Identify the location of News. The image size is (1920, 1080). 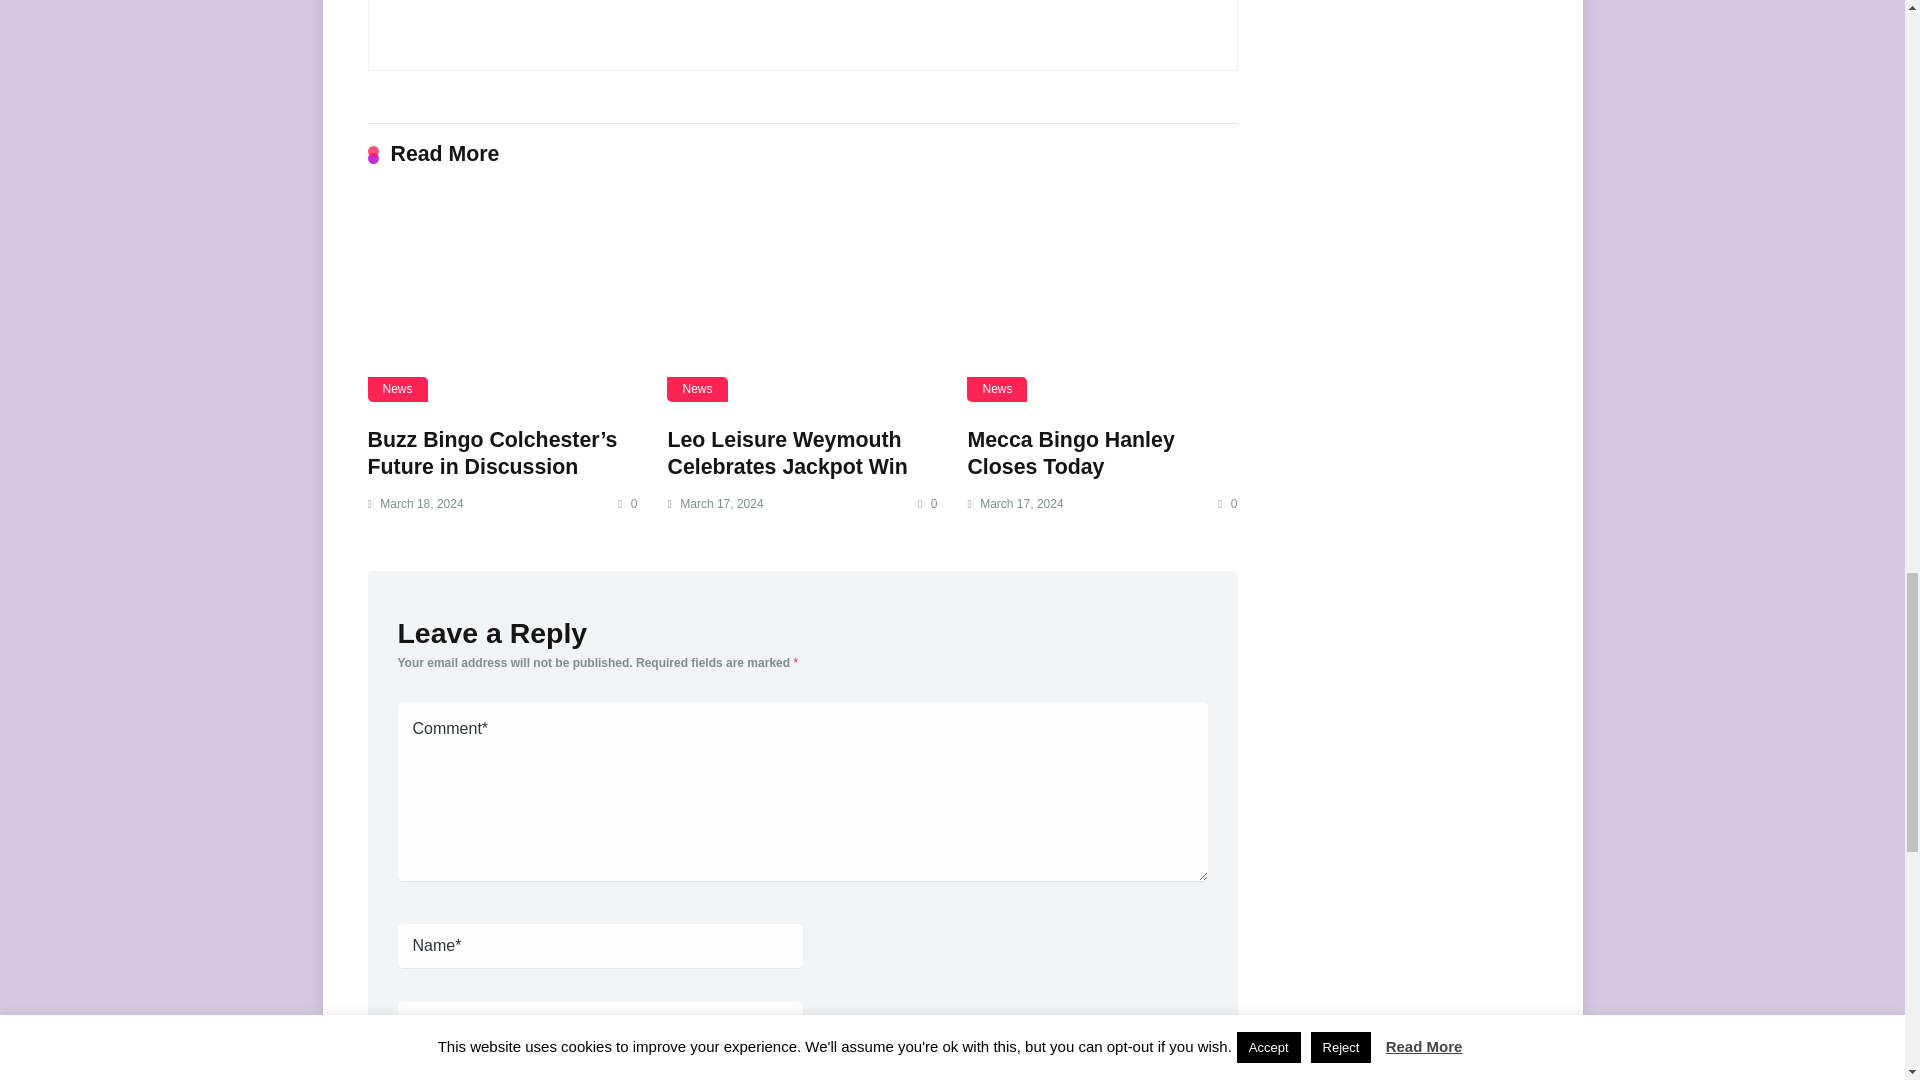
(398, 388).